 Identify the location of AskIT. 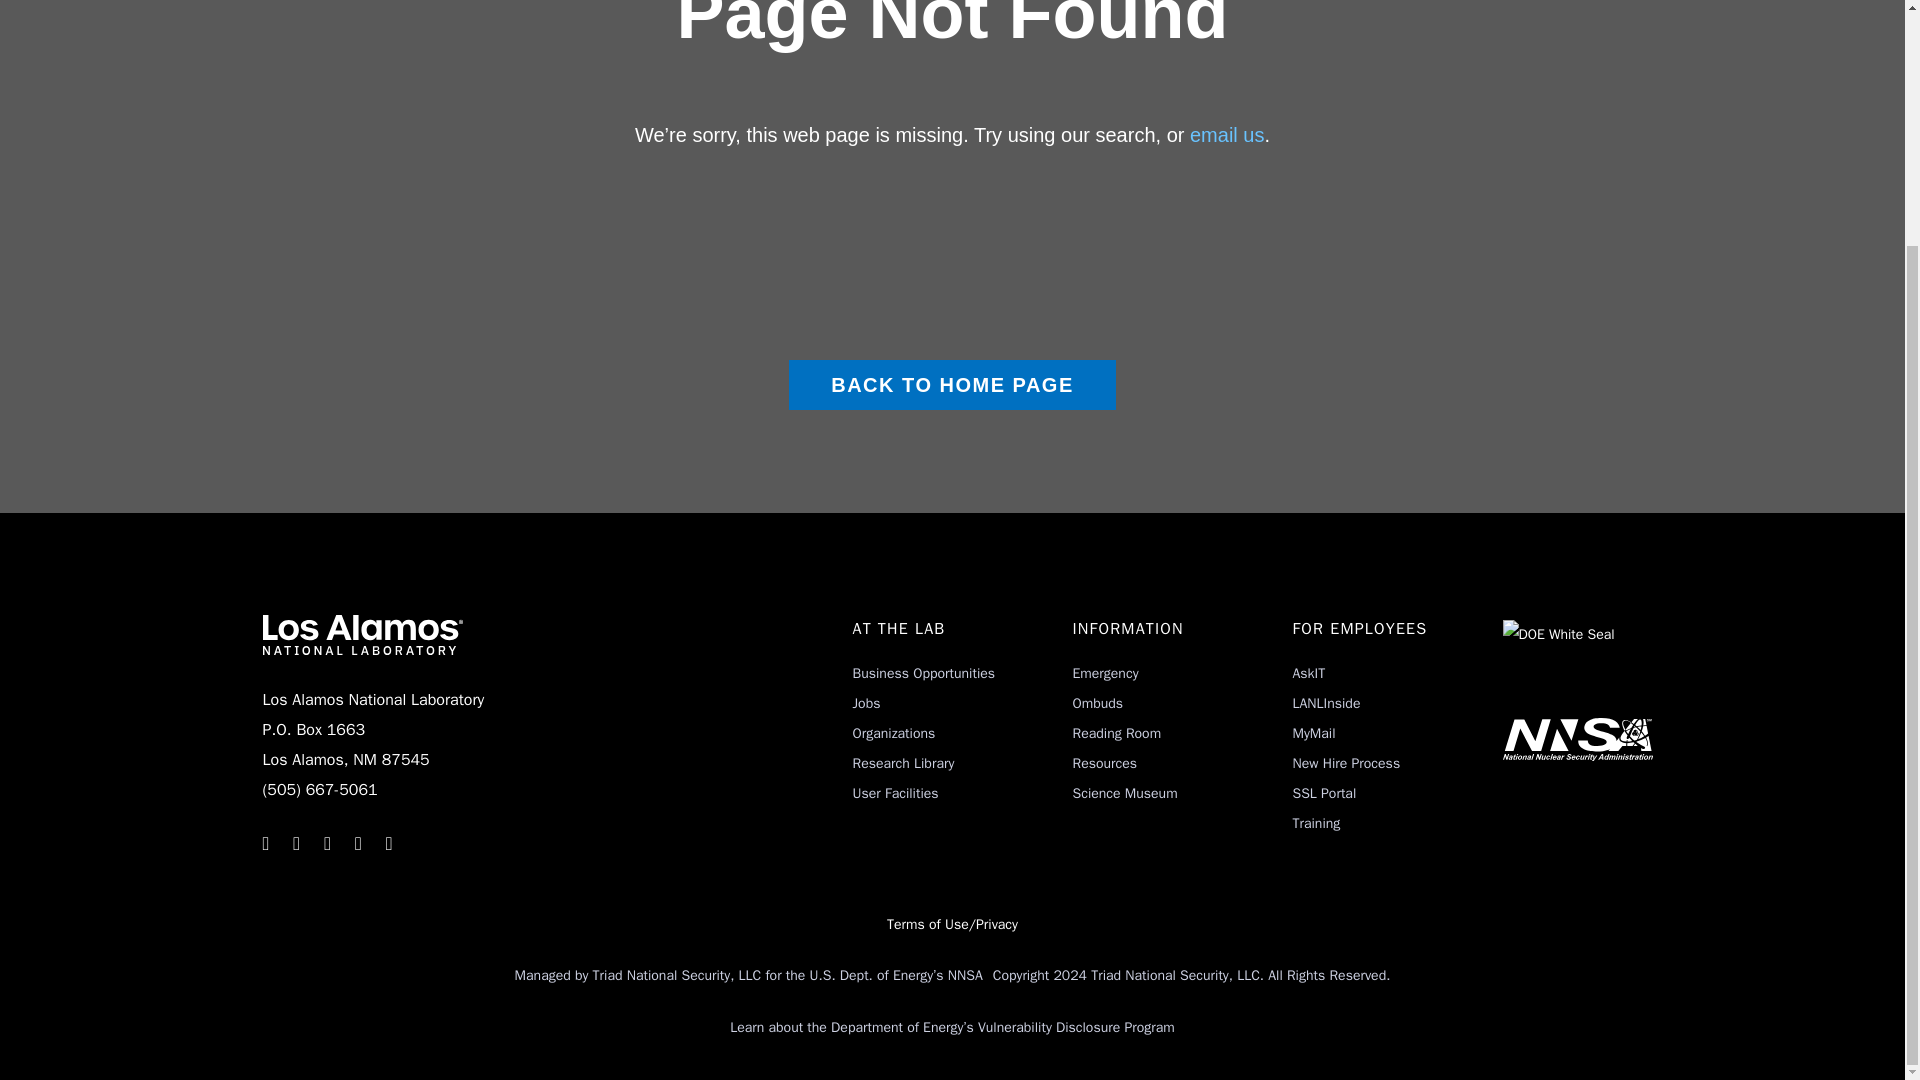
(1308, 673).